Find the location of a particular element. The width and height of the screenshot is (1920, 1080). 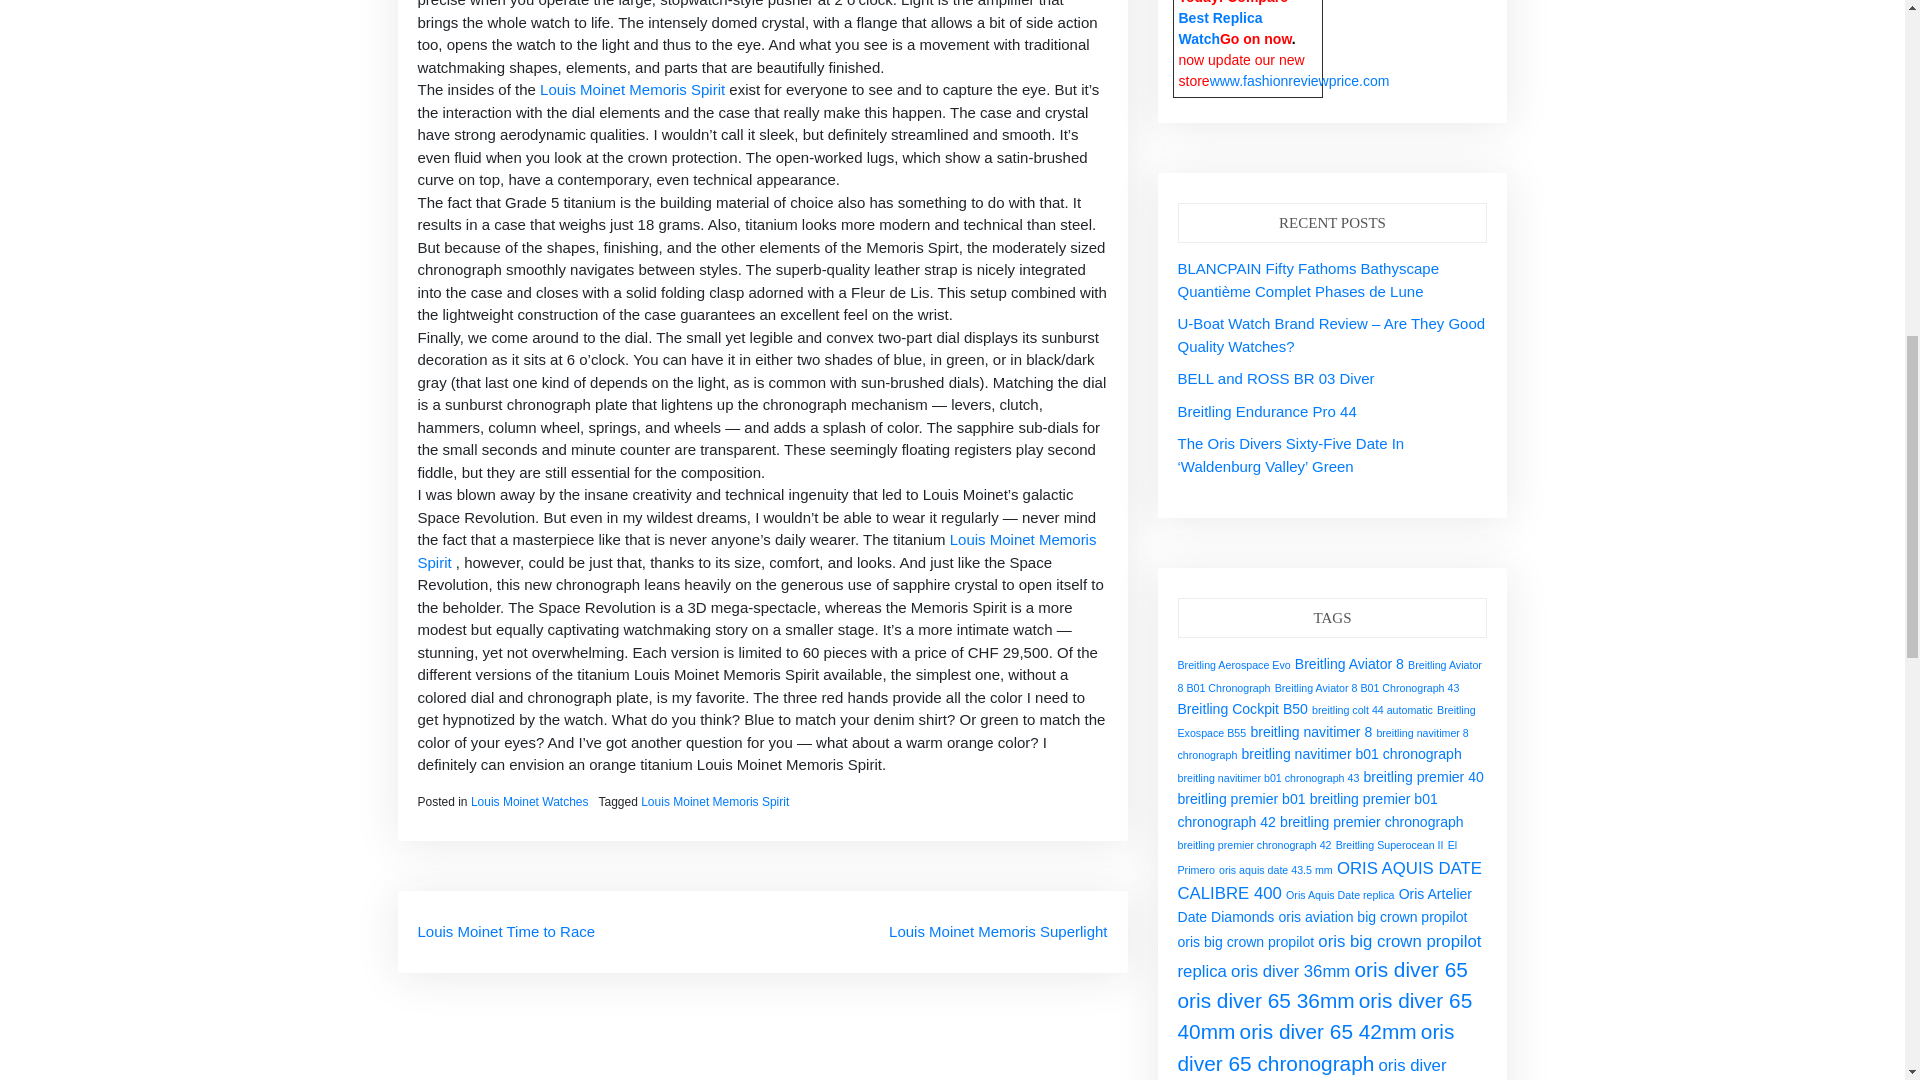

Louis Moinet Memoris Spirit is located at coordinates (715, 800).